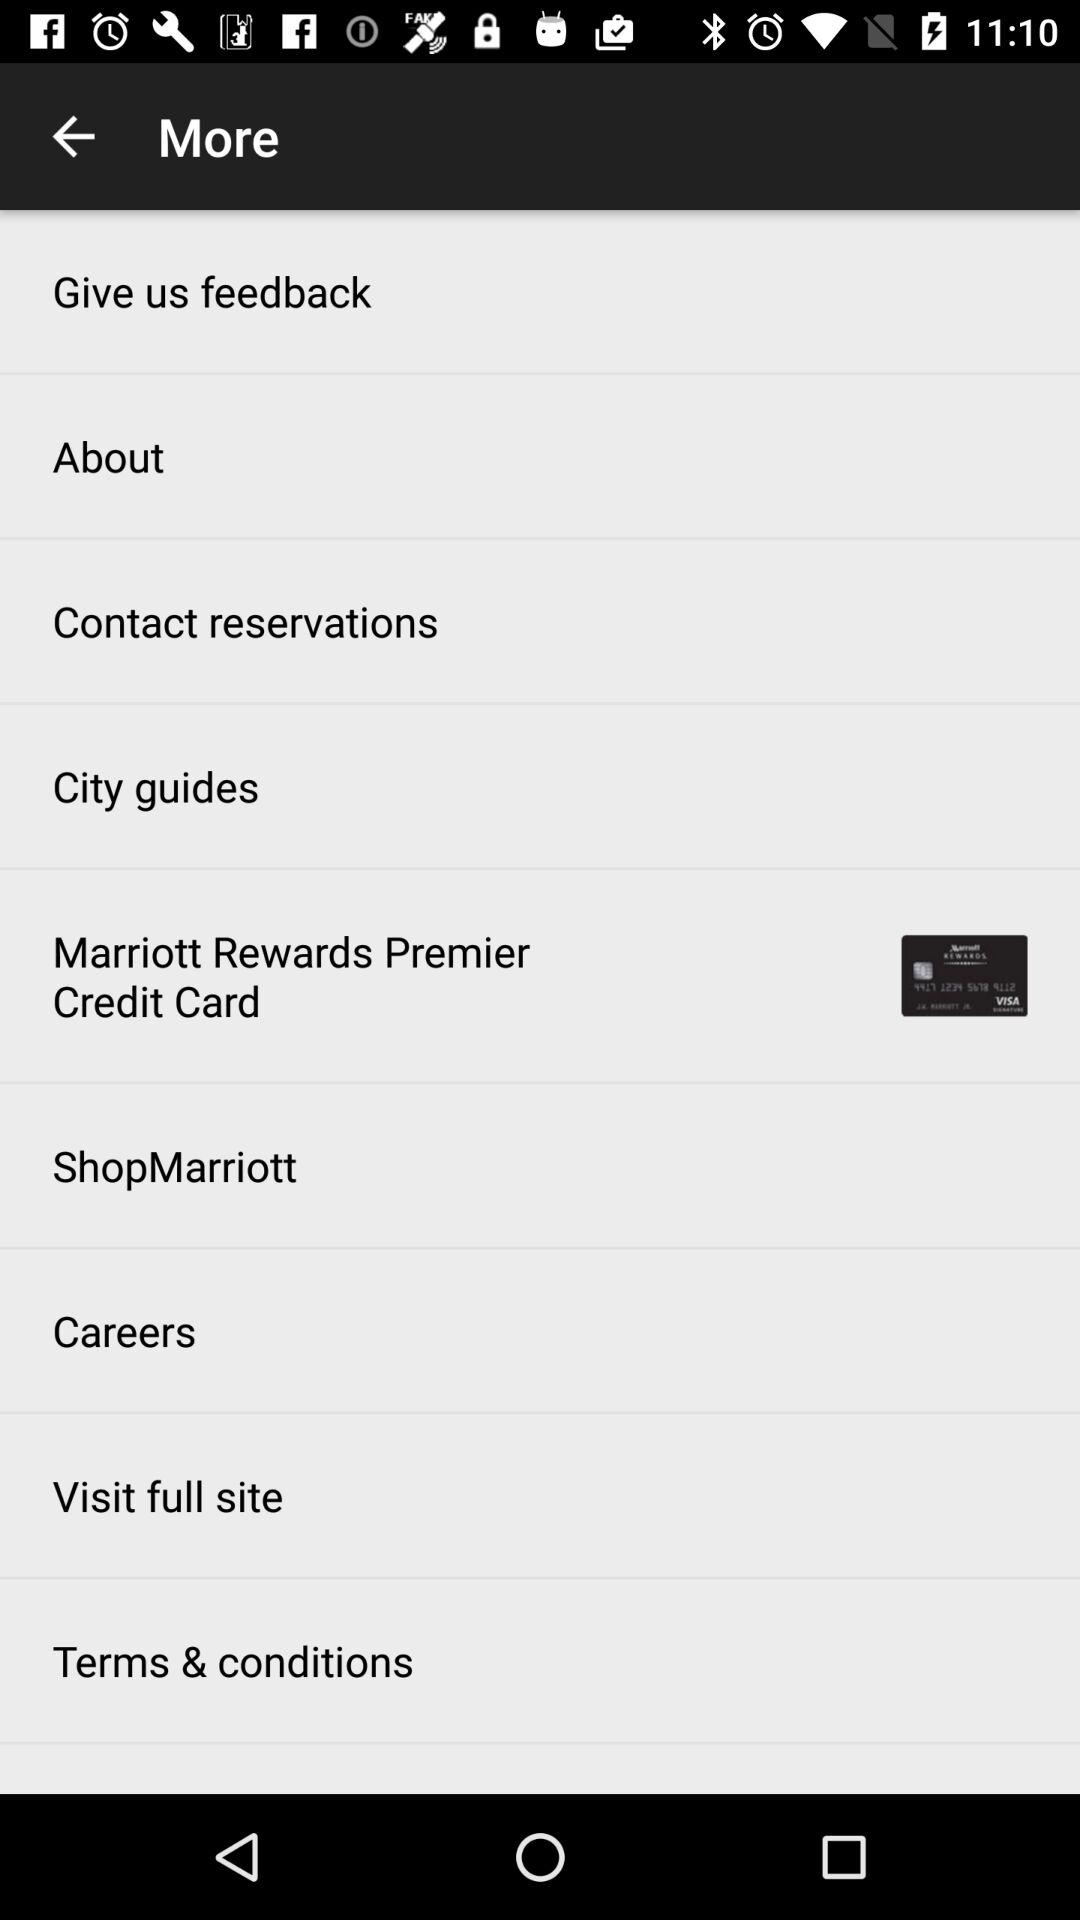 This screenshot has width=1080, height=1920. Describe the element at coordinates (73, 136) in the screenshot. I see `launch app to the left of the more icon` at that location.